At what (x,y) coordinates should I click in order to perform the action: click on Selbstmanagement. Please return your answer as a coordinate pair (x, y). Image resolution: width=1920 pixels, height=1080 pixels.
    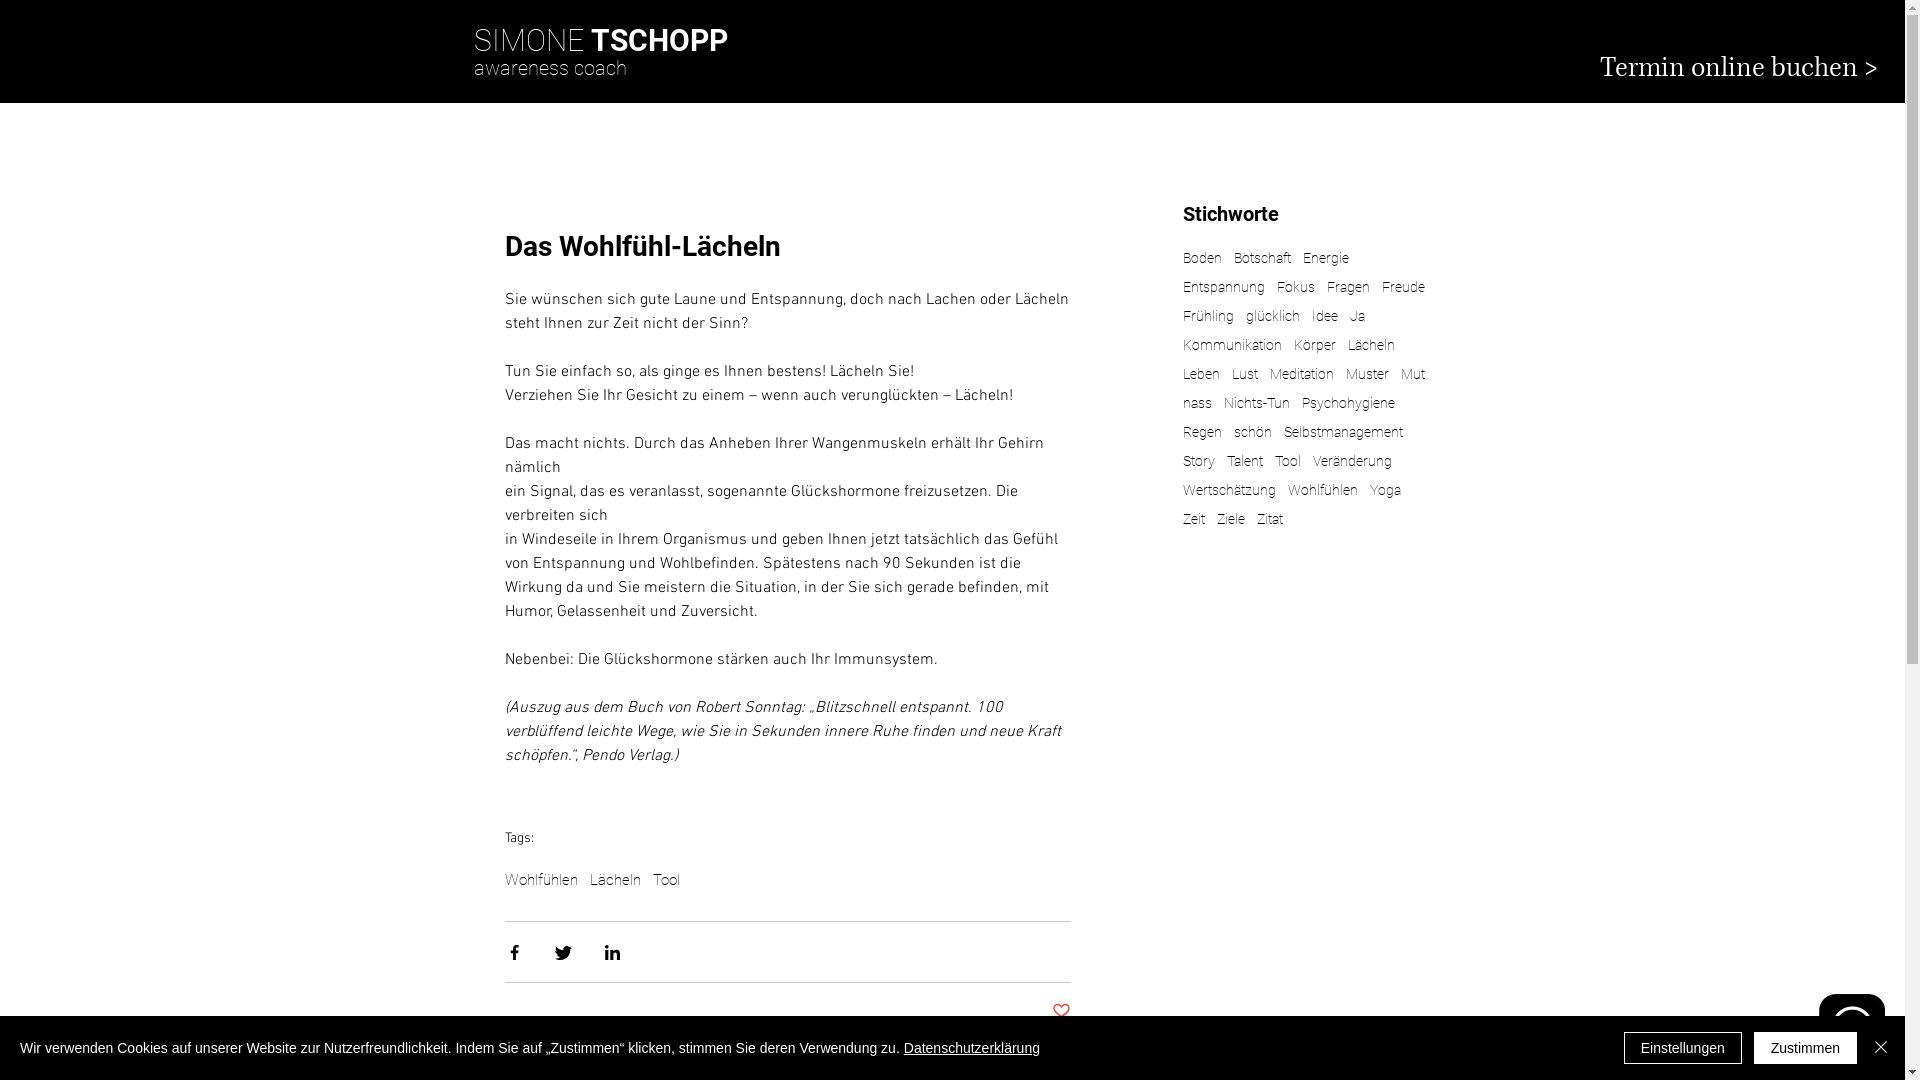
    Looking at the image, I should click on (1344, 432).